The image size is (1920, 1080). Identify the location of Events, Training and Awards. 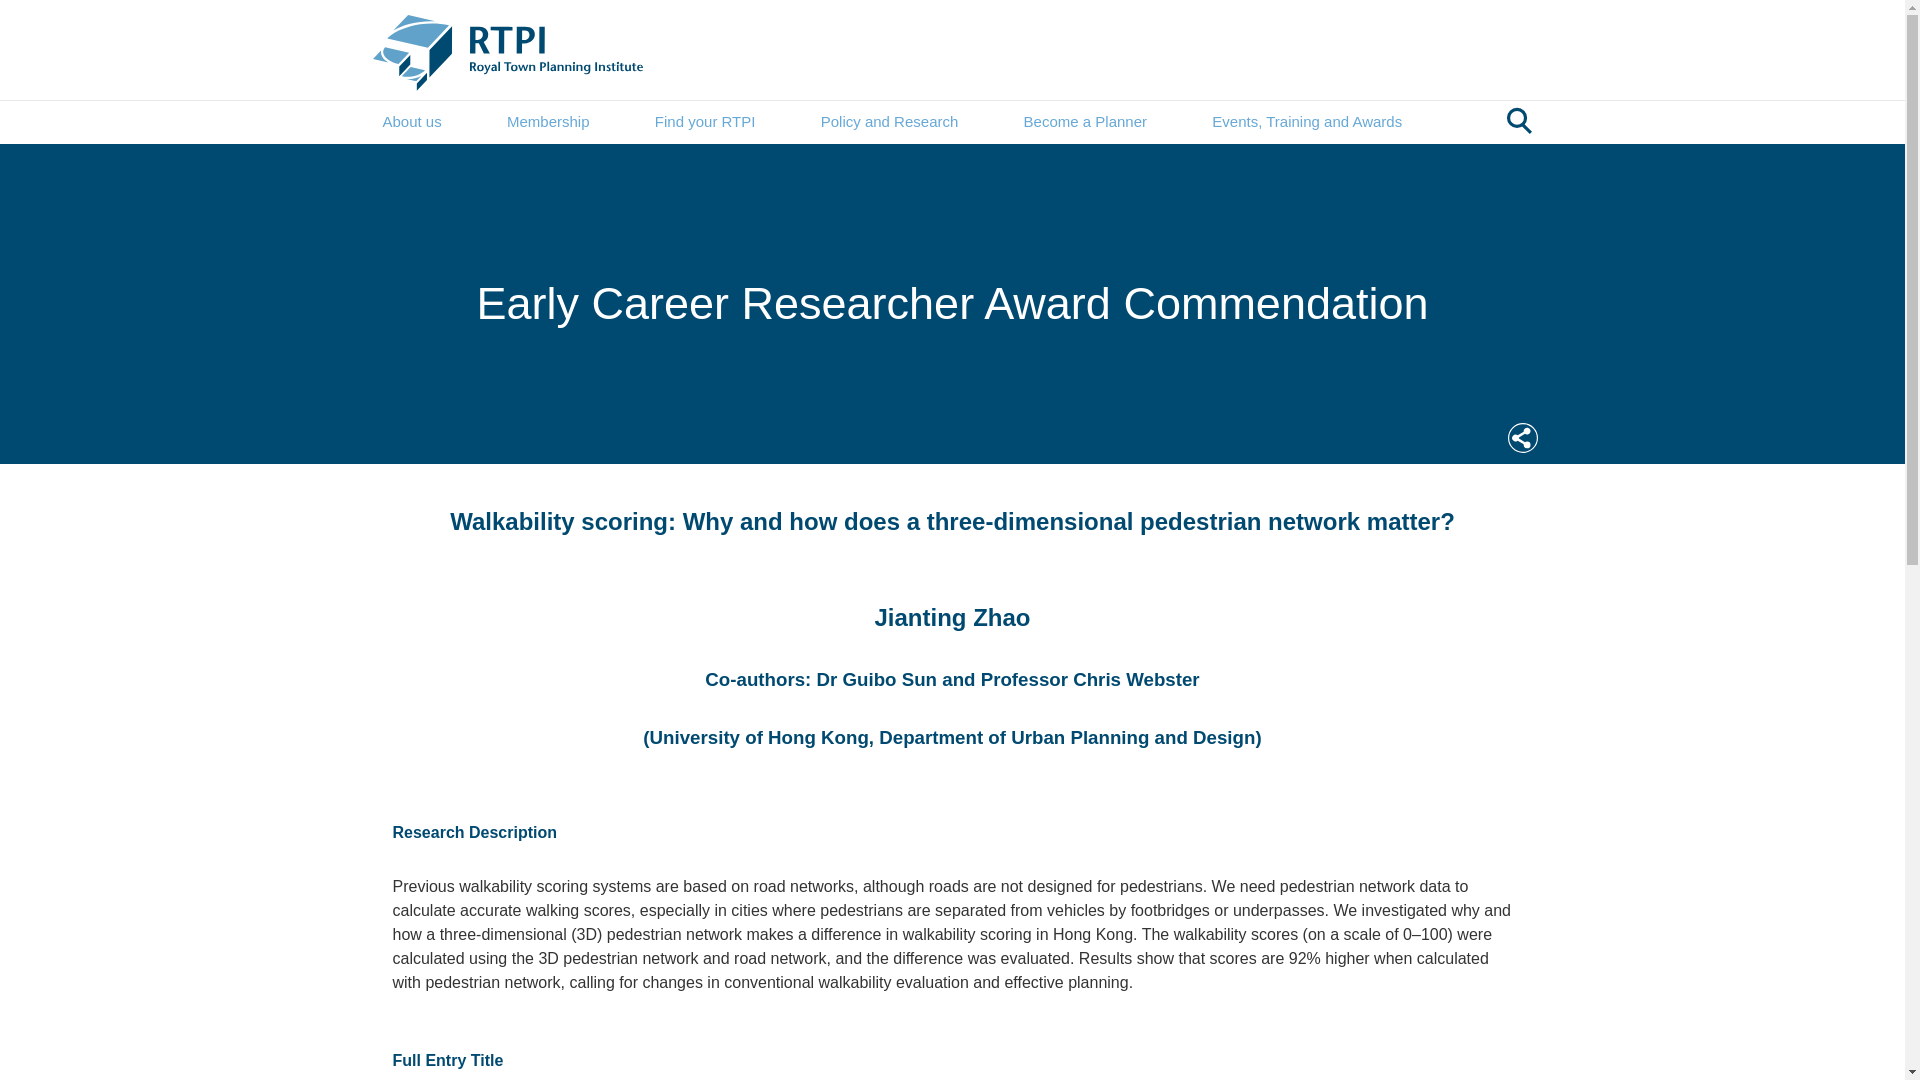
(1306, 122).